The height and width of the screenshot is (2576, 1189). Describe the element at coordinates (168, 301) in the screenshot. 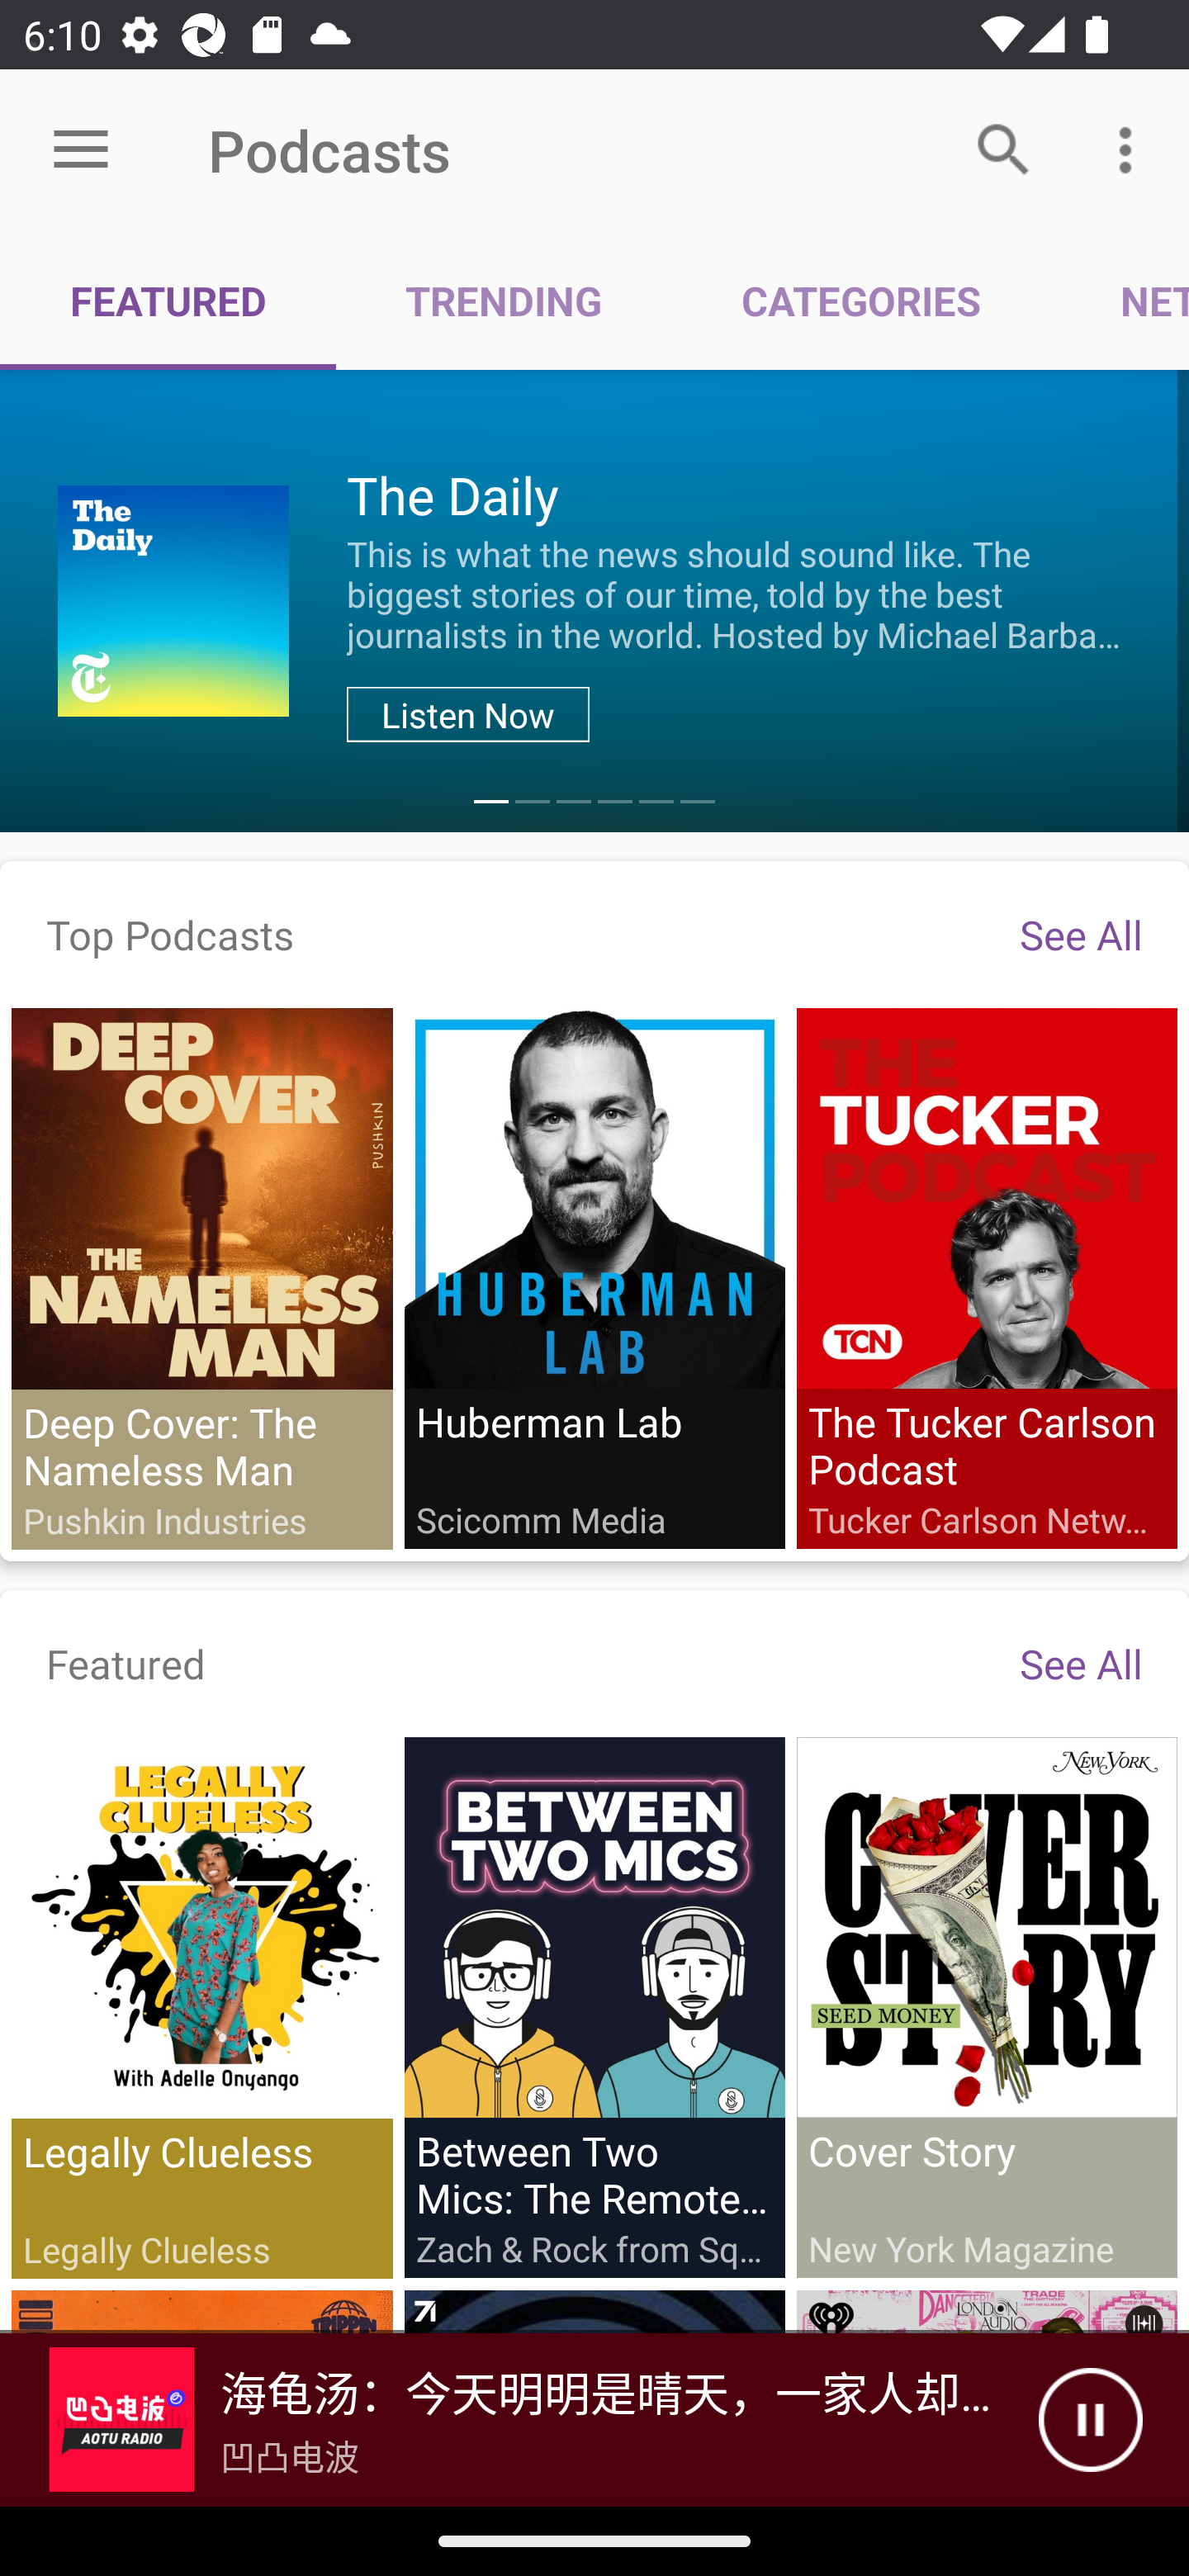

I see `FEATURED` at that location.